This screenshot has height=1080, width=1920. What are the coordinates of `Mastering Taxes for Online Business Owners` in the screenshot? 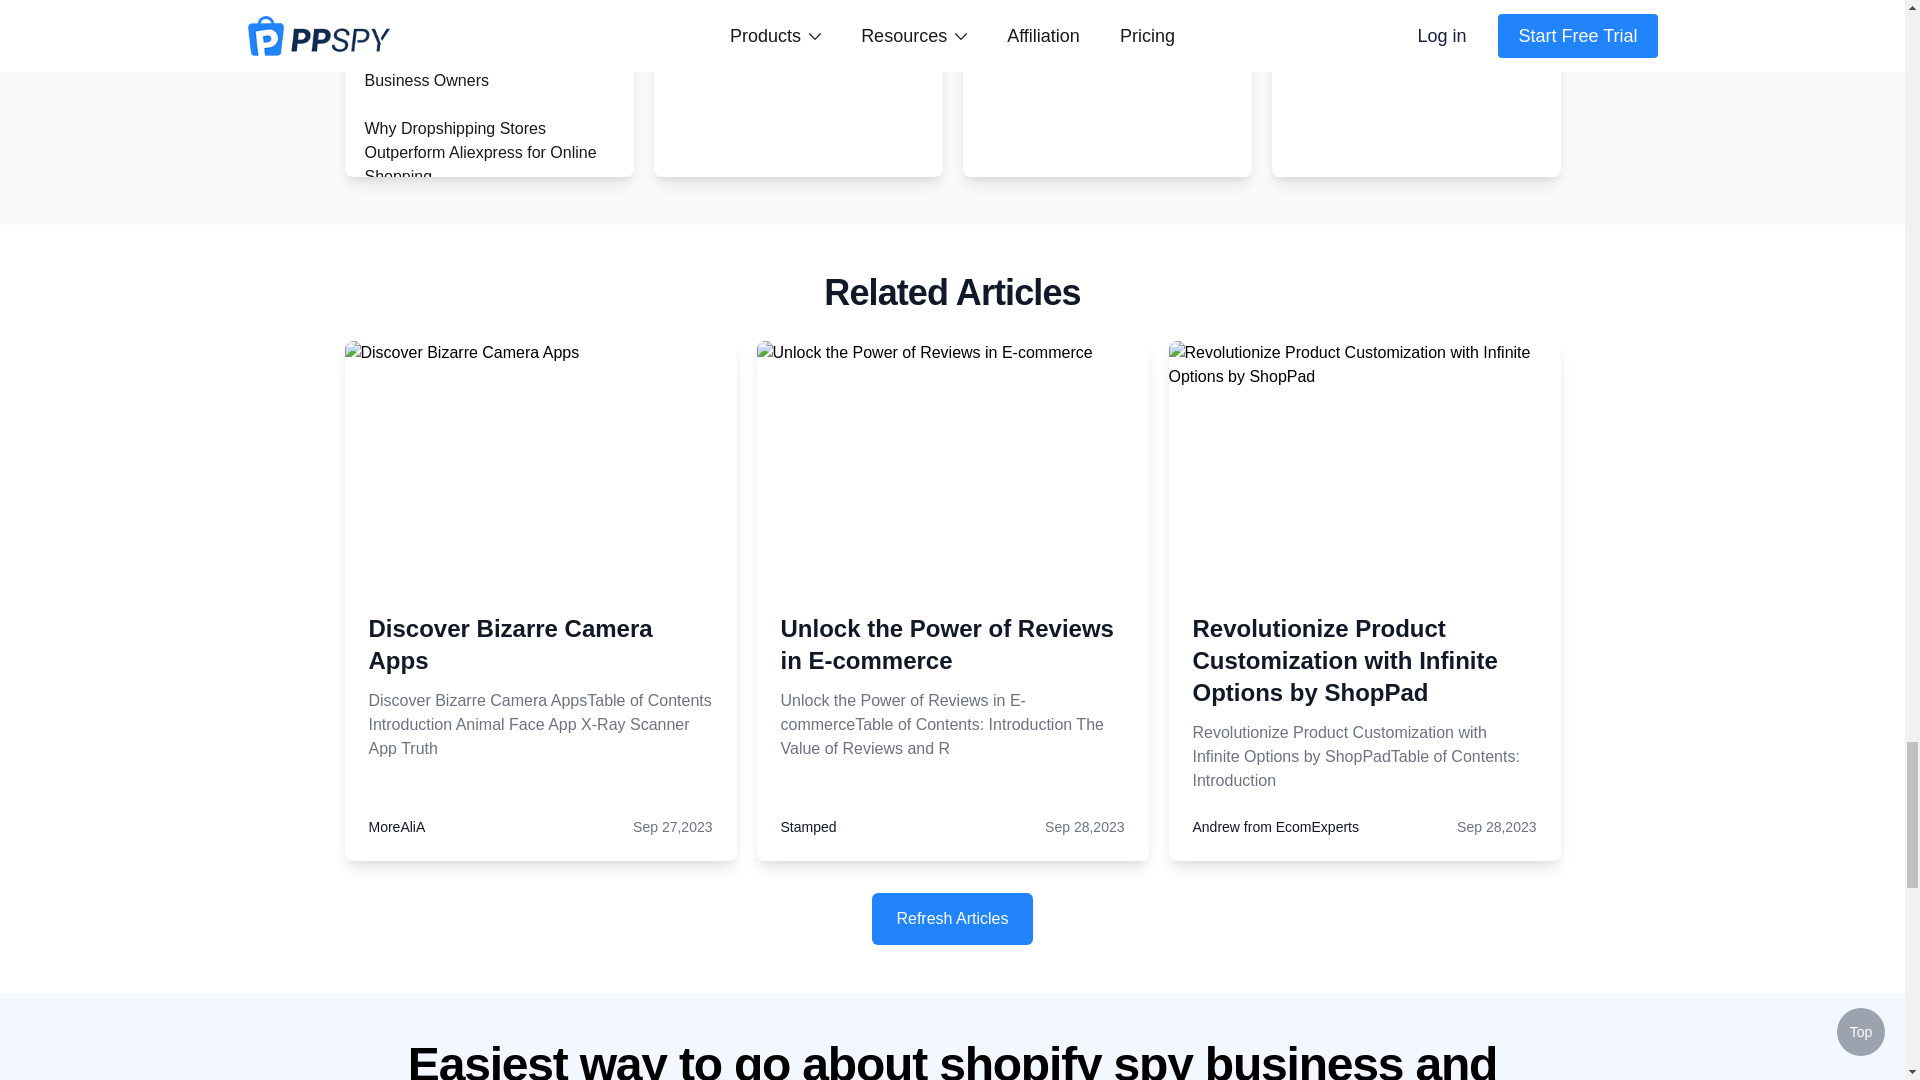 It's located at (459, 68).